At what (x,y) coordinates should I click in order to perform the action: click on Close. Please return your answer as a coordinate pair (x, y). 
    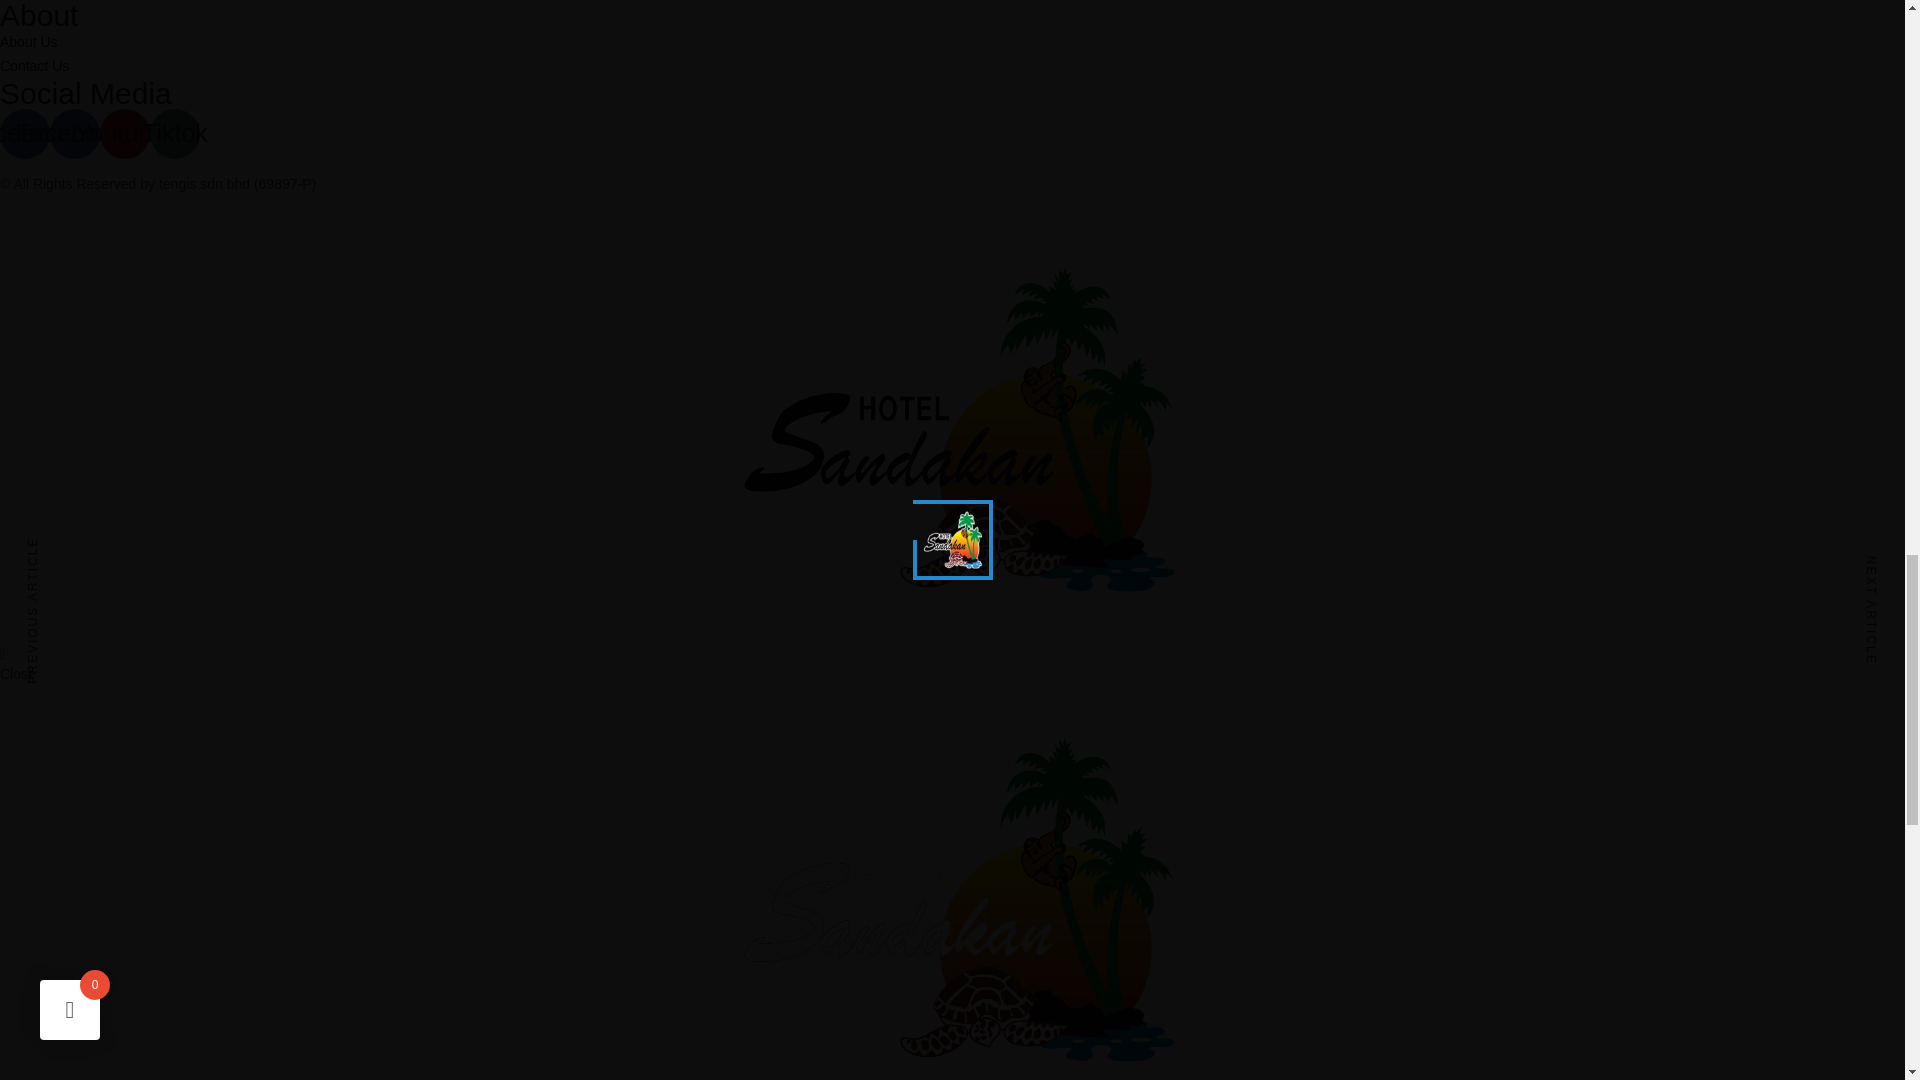
    Looking at the image, I should click on (18, 674).